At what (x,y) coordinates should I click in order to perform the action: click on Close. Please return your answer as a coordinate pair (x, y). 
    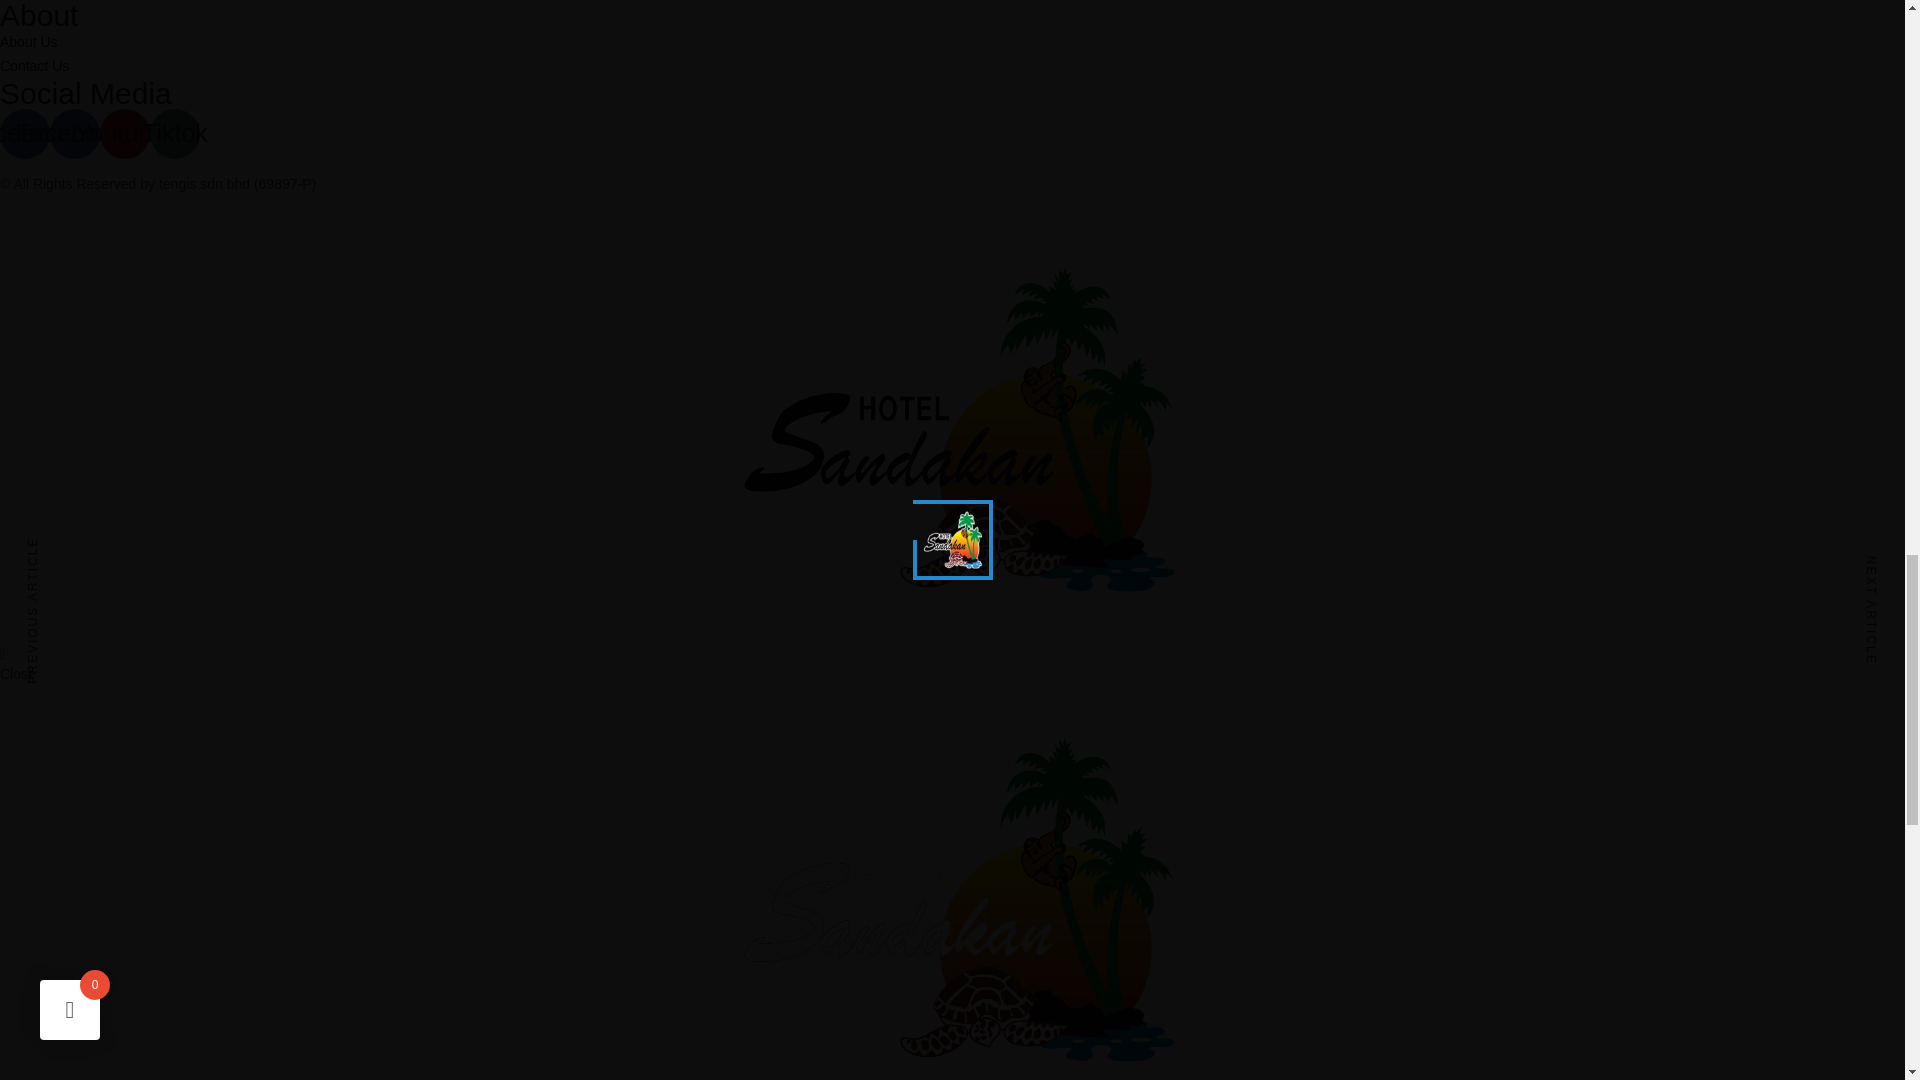
    Looking at the image, I should click on (18, 674).